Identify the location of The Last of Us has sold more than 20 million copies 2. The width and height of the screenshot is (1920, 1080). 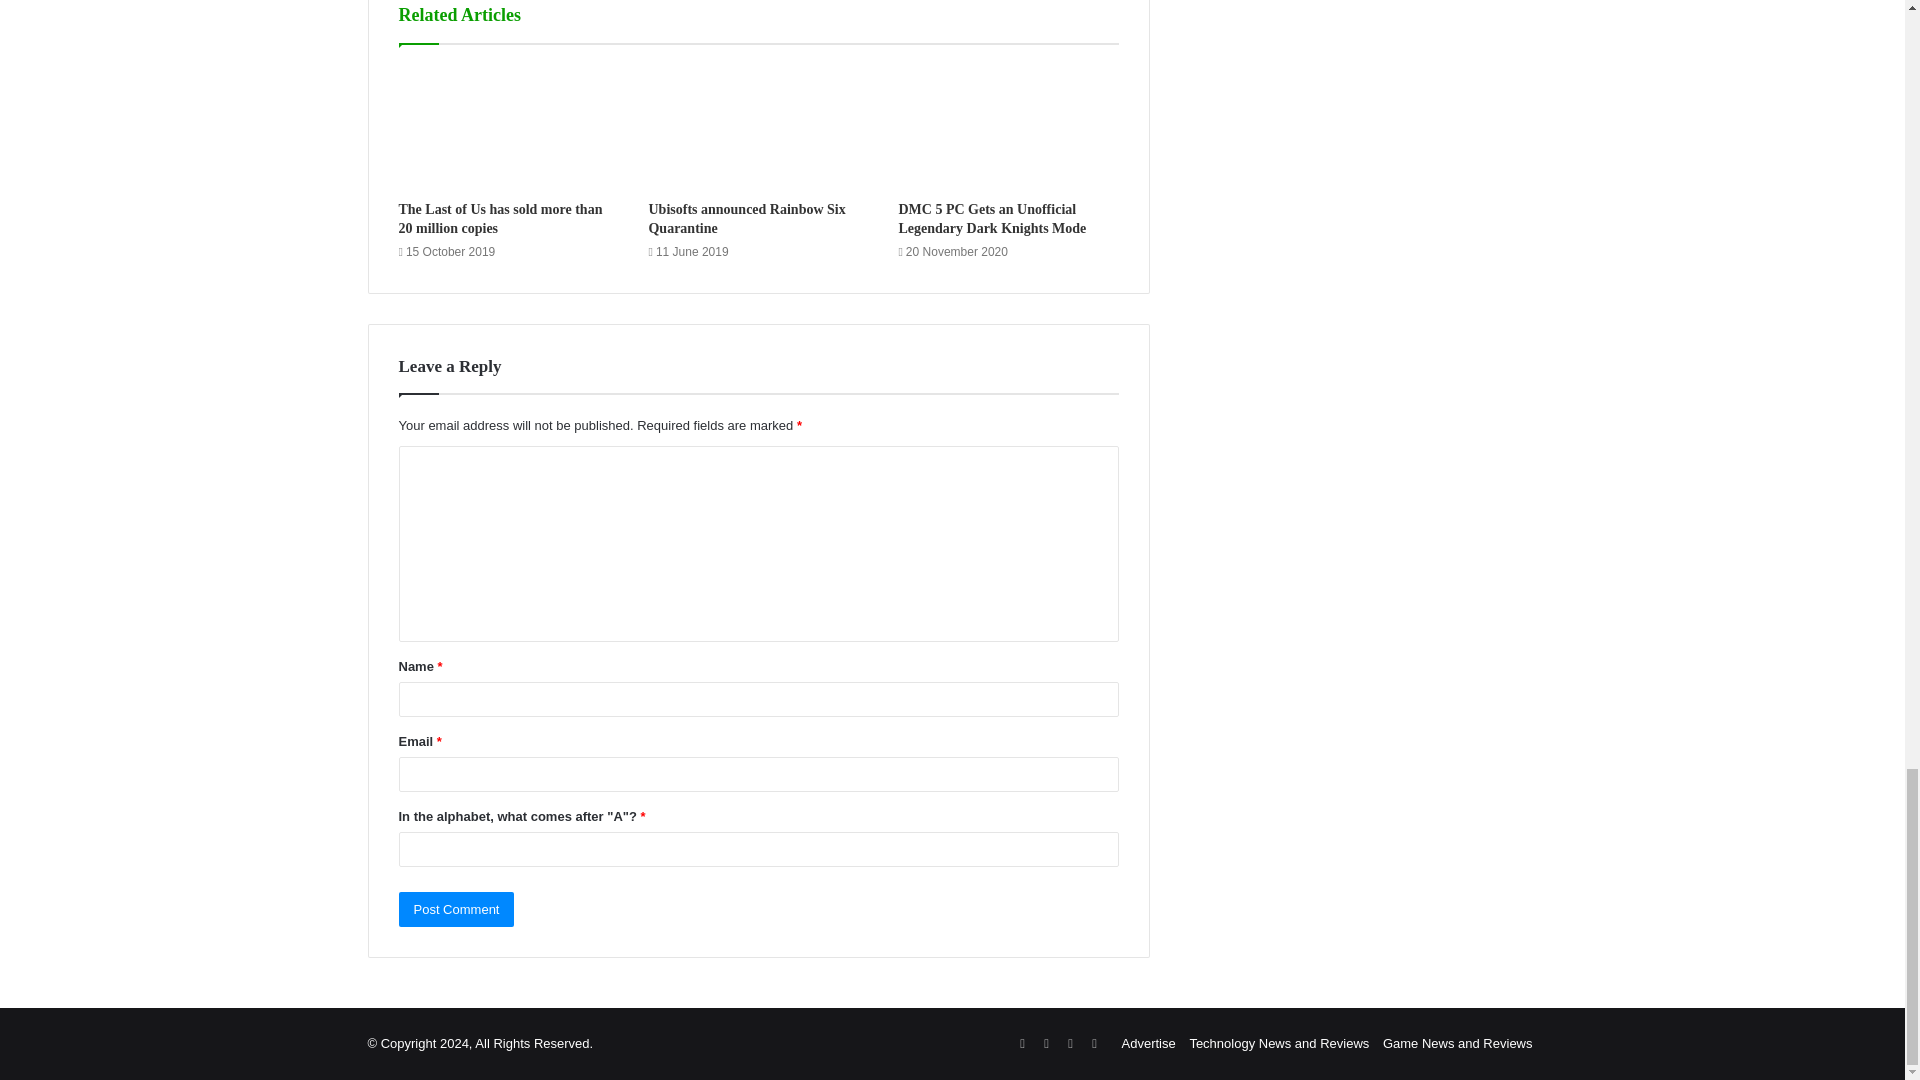
(508, 126).